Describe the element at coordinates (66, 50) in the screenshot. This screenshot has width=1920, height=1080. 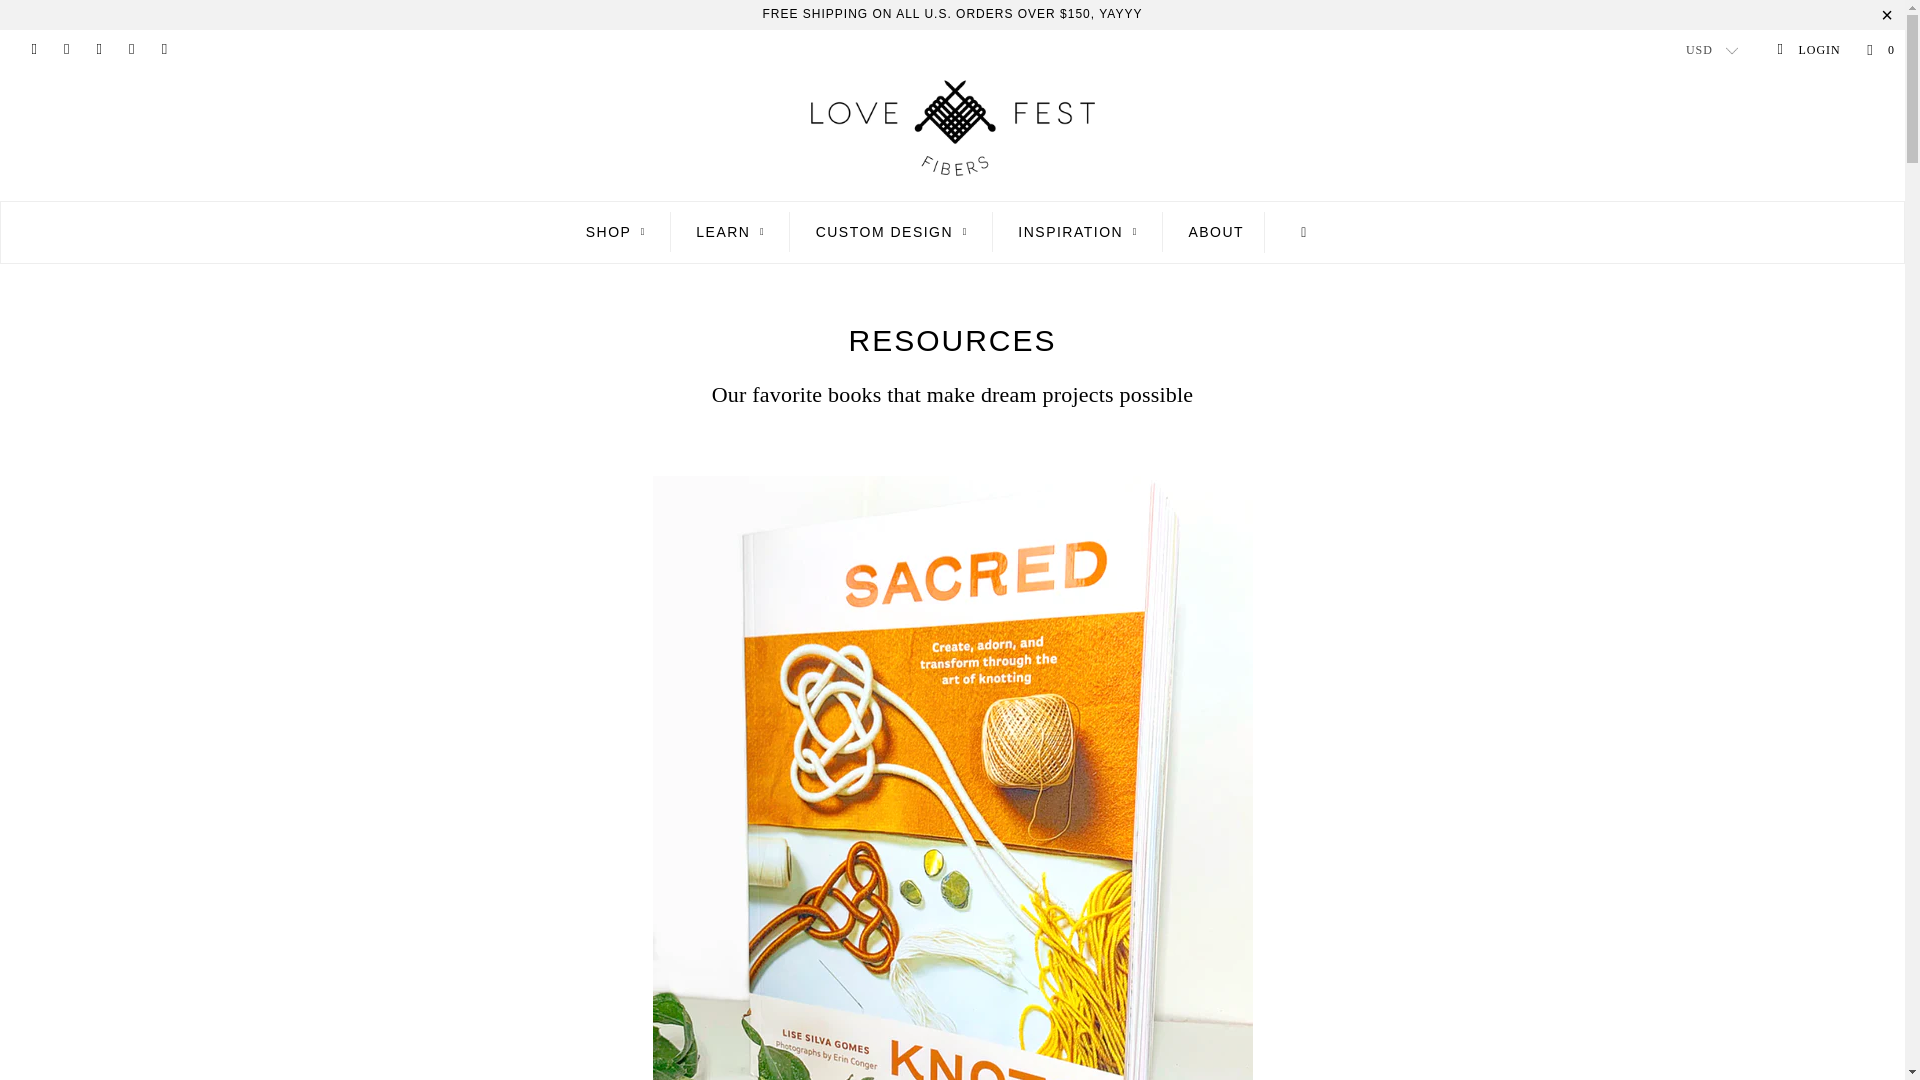
I see `Love Fest Fibers on YouTube` at that location.